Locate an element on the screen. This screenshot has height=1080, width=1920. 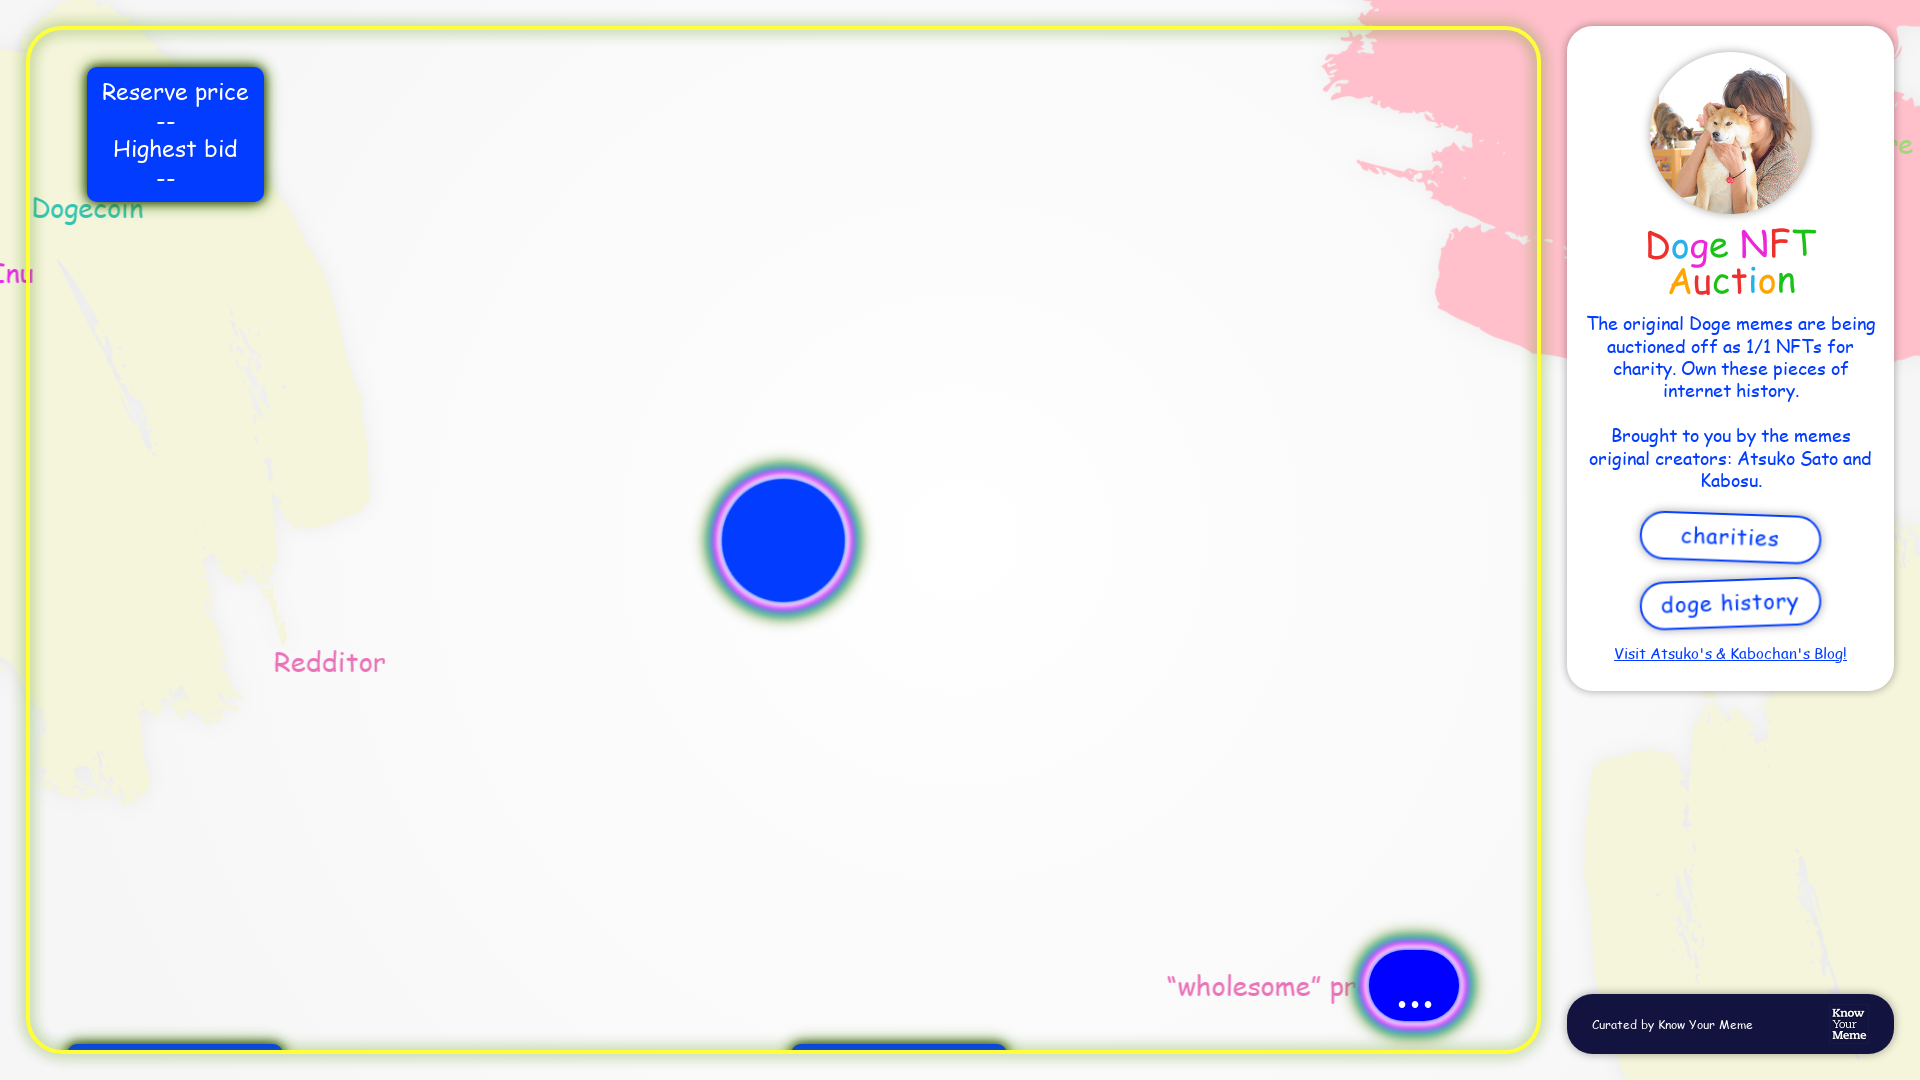
...
Reserve price
--
Highest bid
-- is located at coordinates (784, 540).